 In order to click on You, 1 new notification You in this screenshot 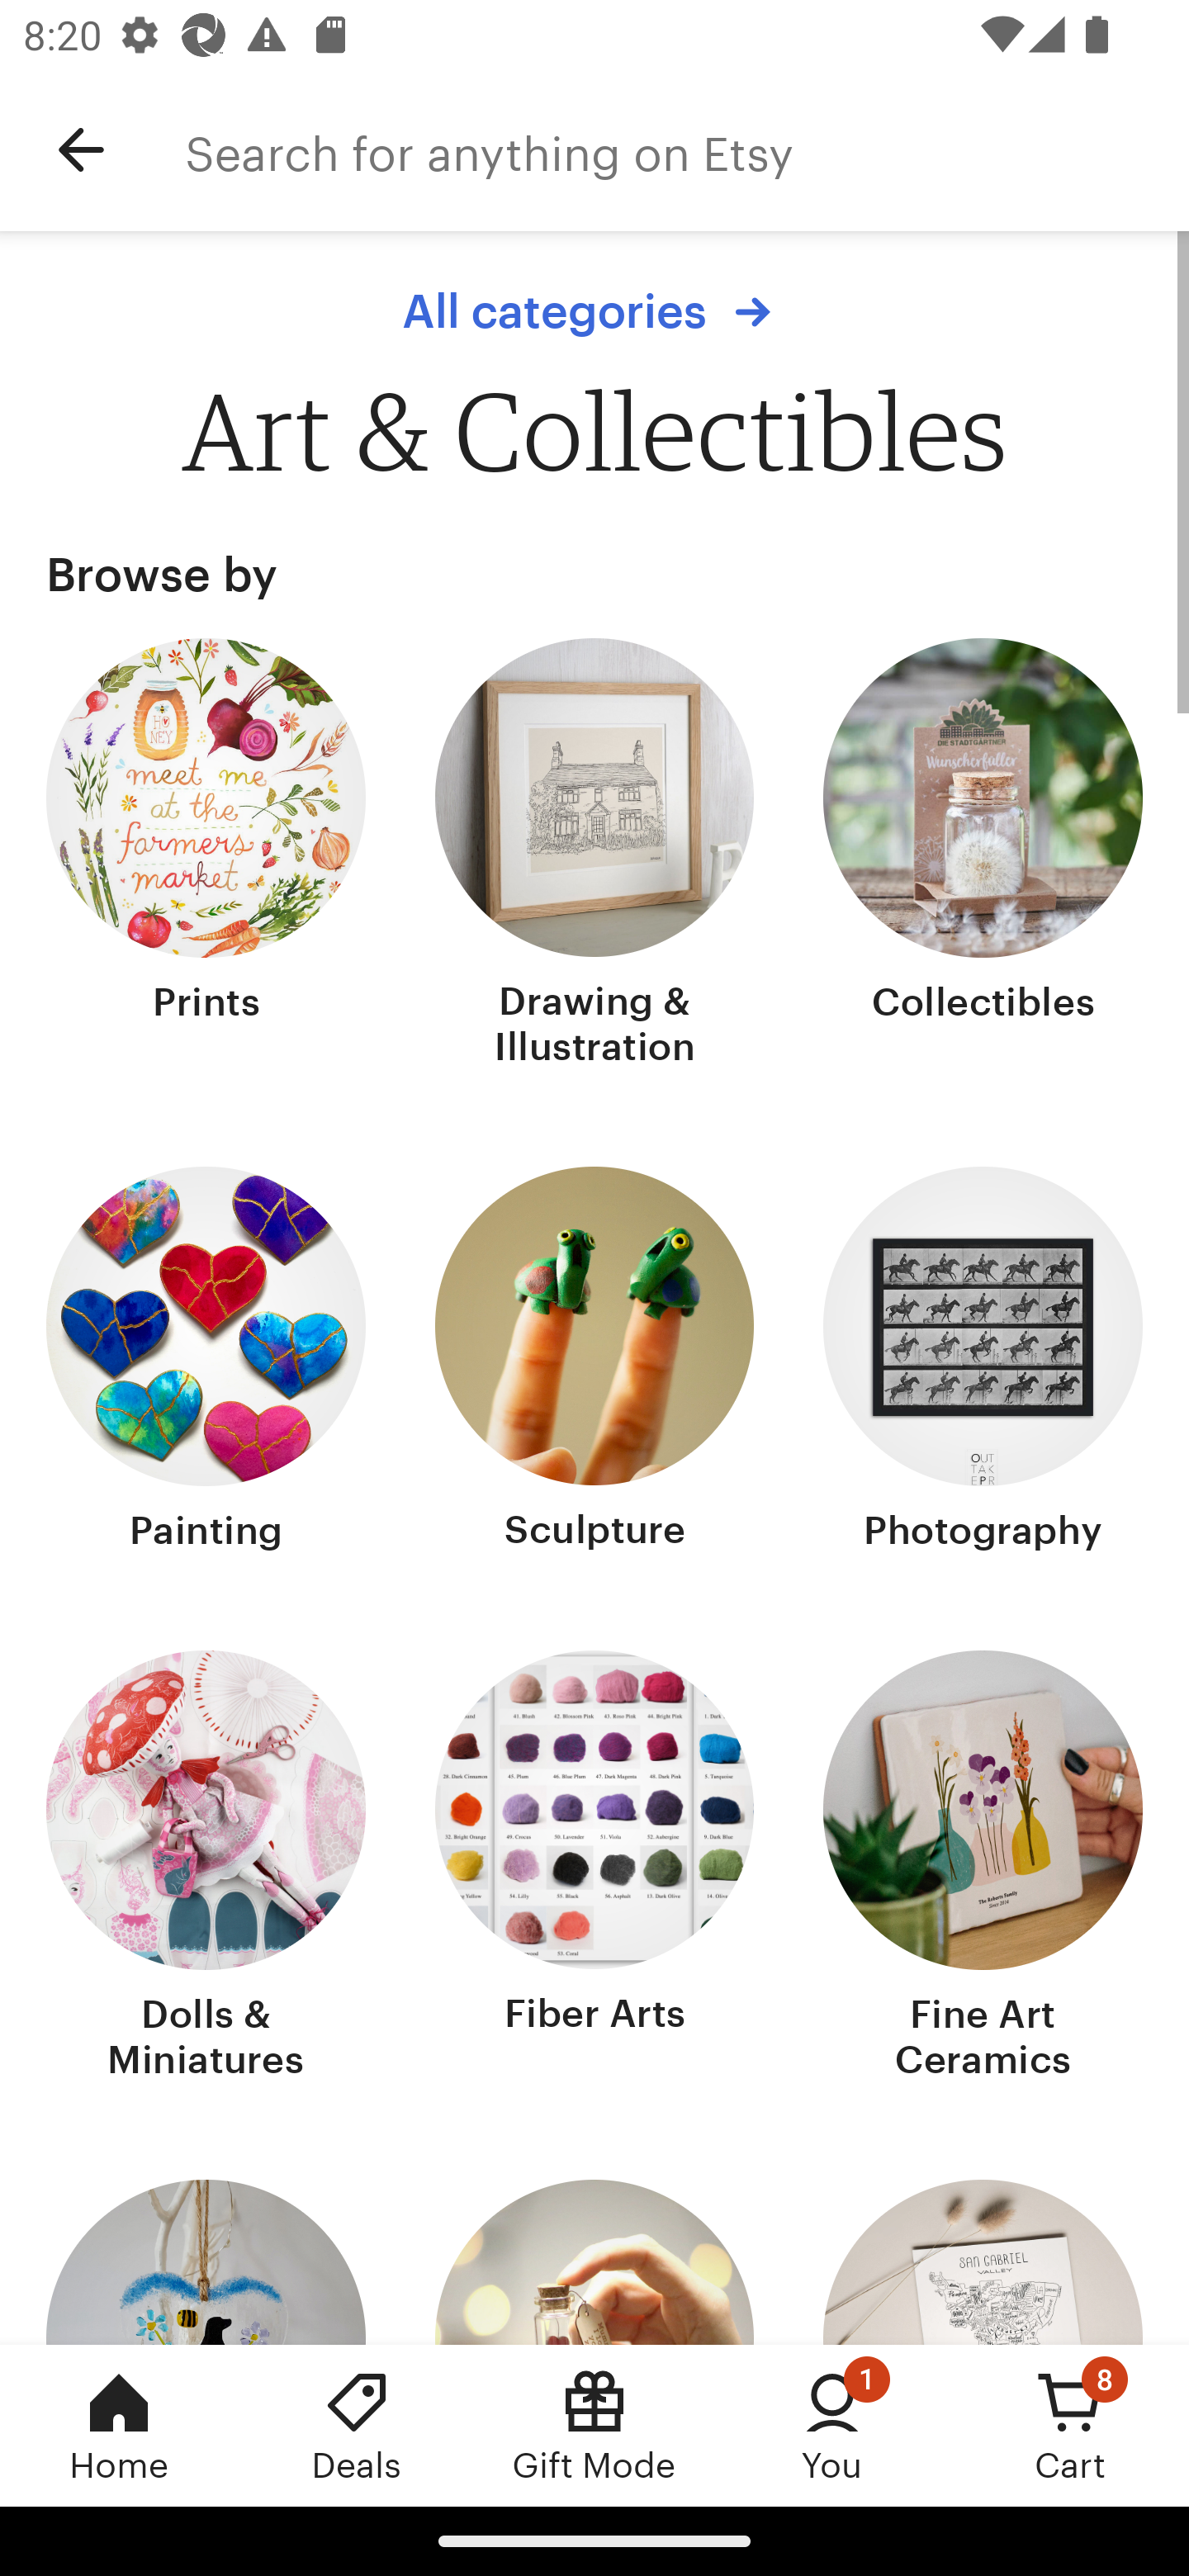, I will do `click(832, 2425)`.